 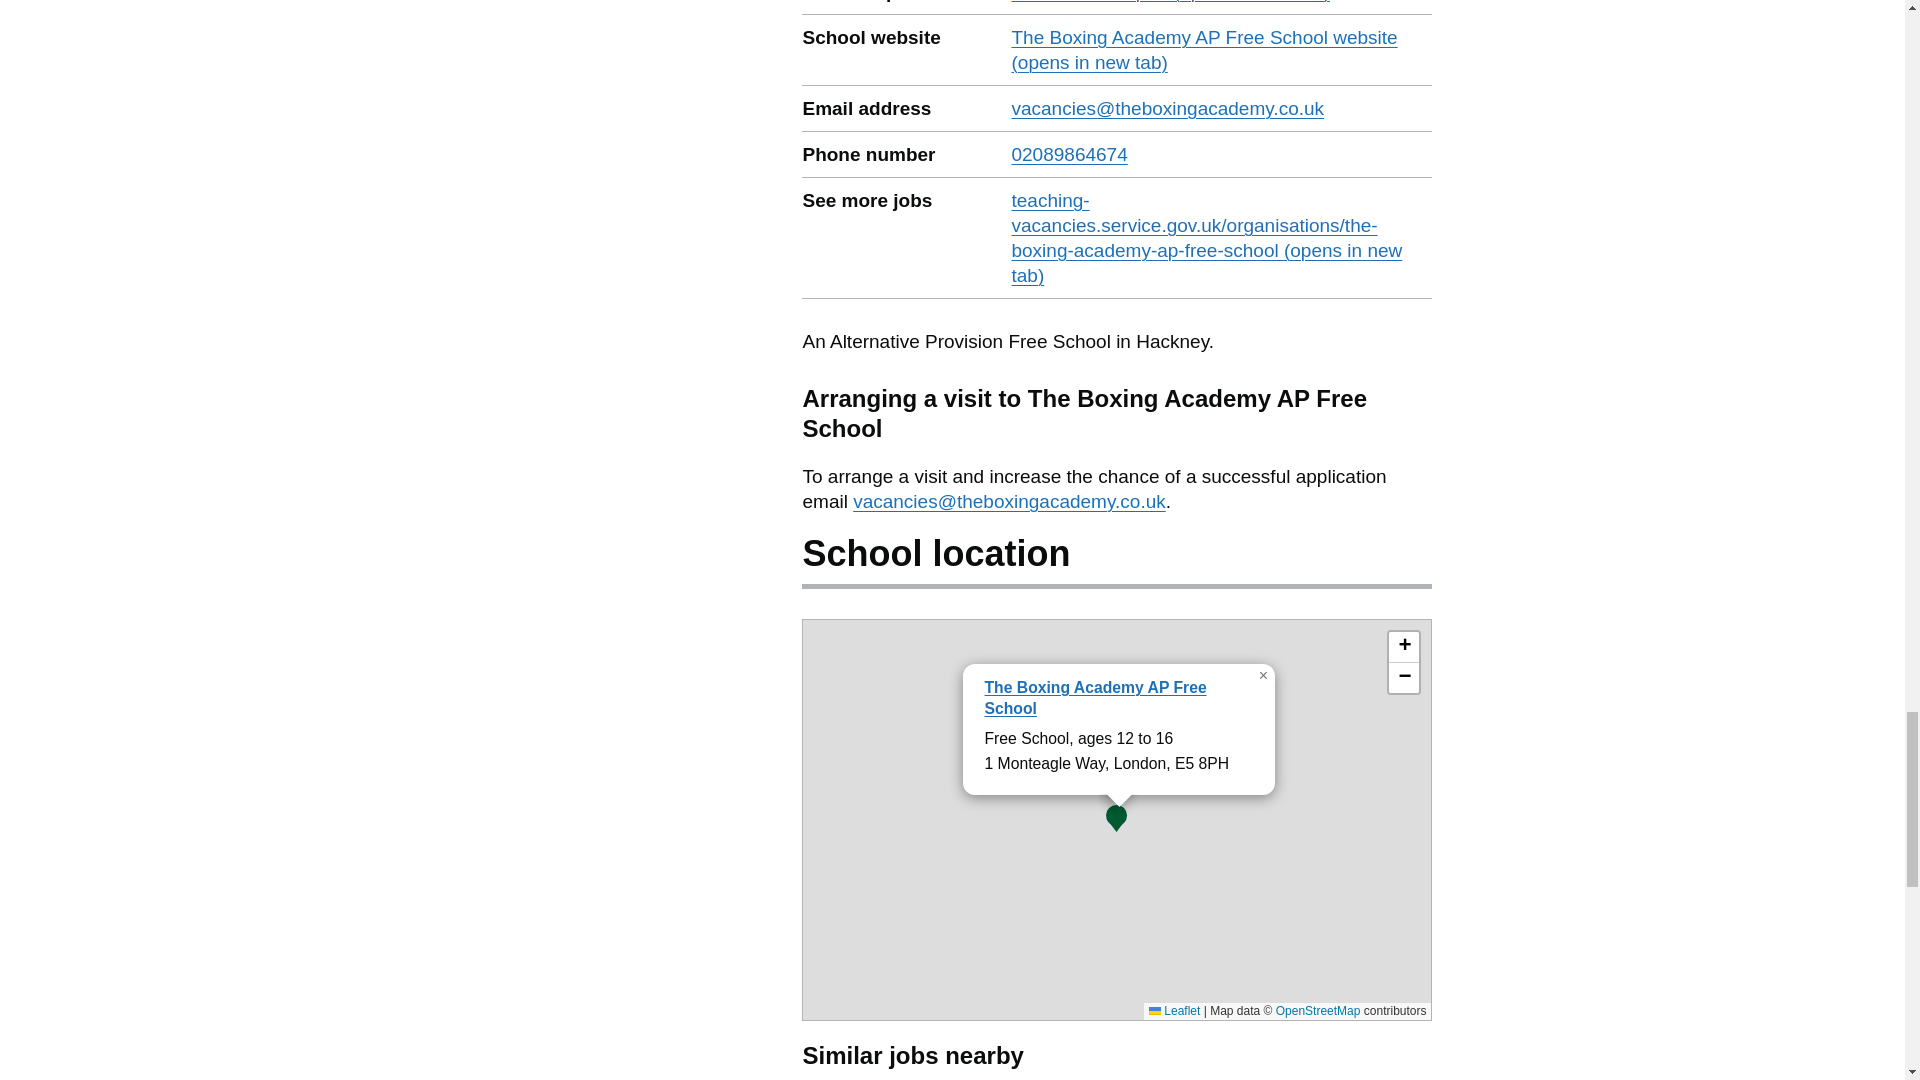 I want to click on A JavaScript library for interactive maps, so click(x=1174, y=1011).